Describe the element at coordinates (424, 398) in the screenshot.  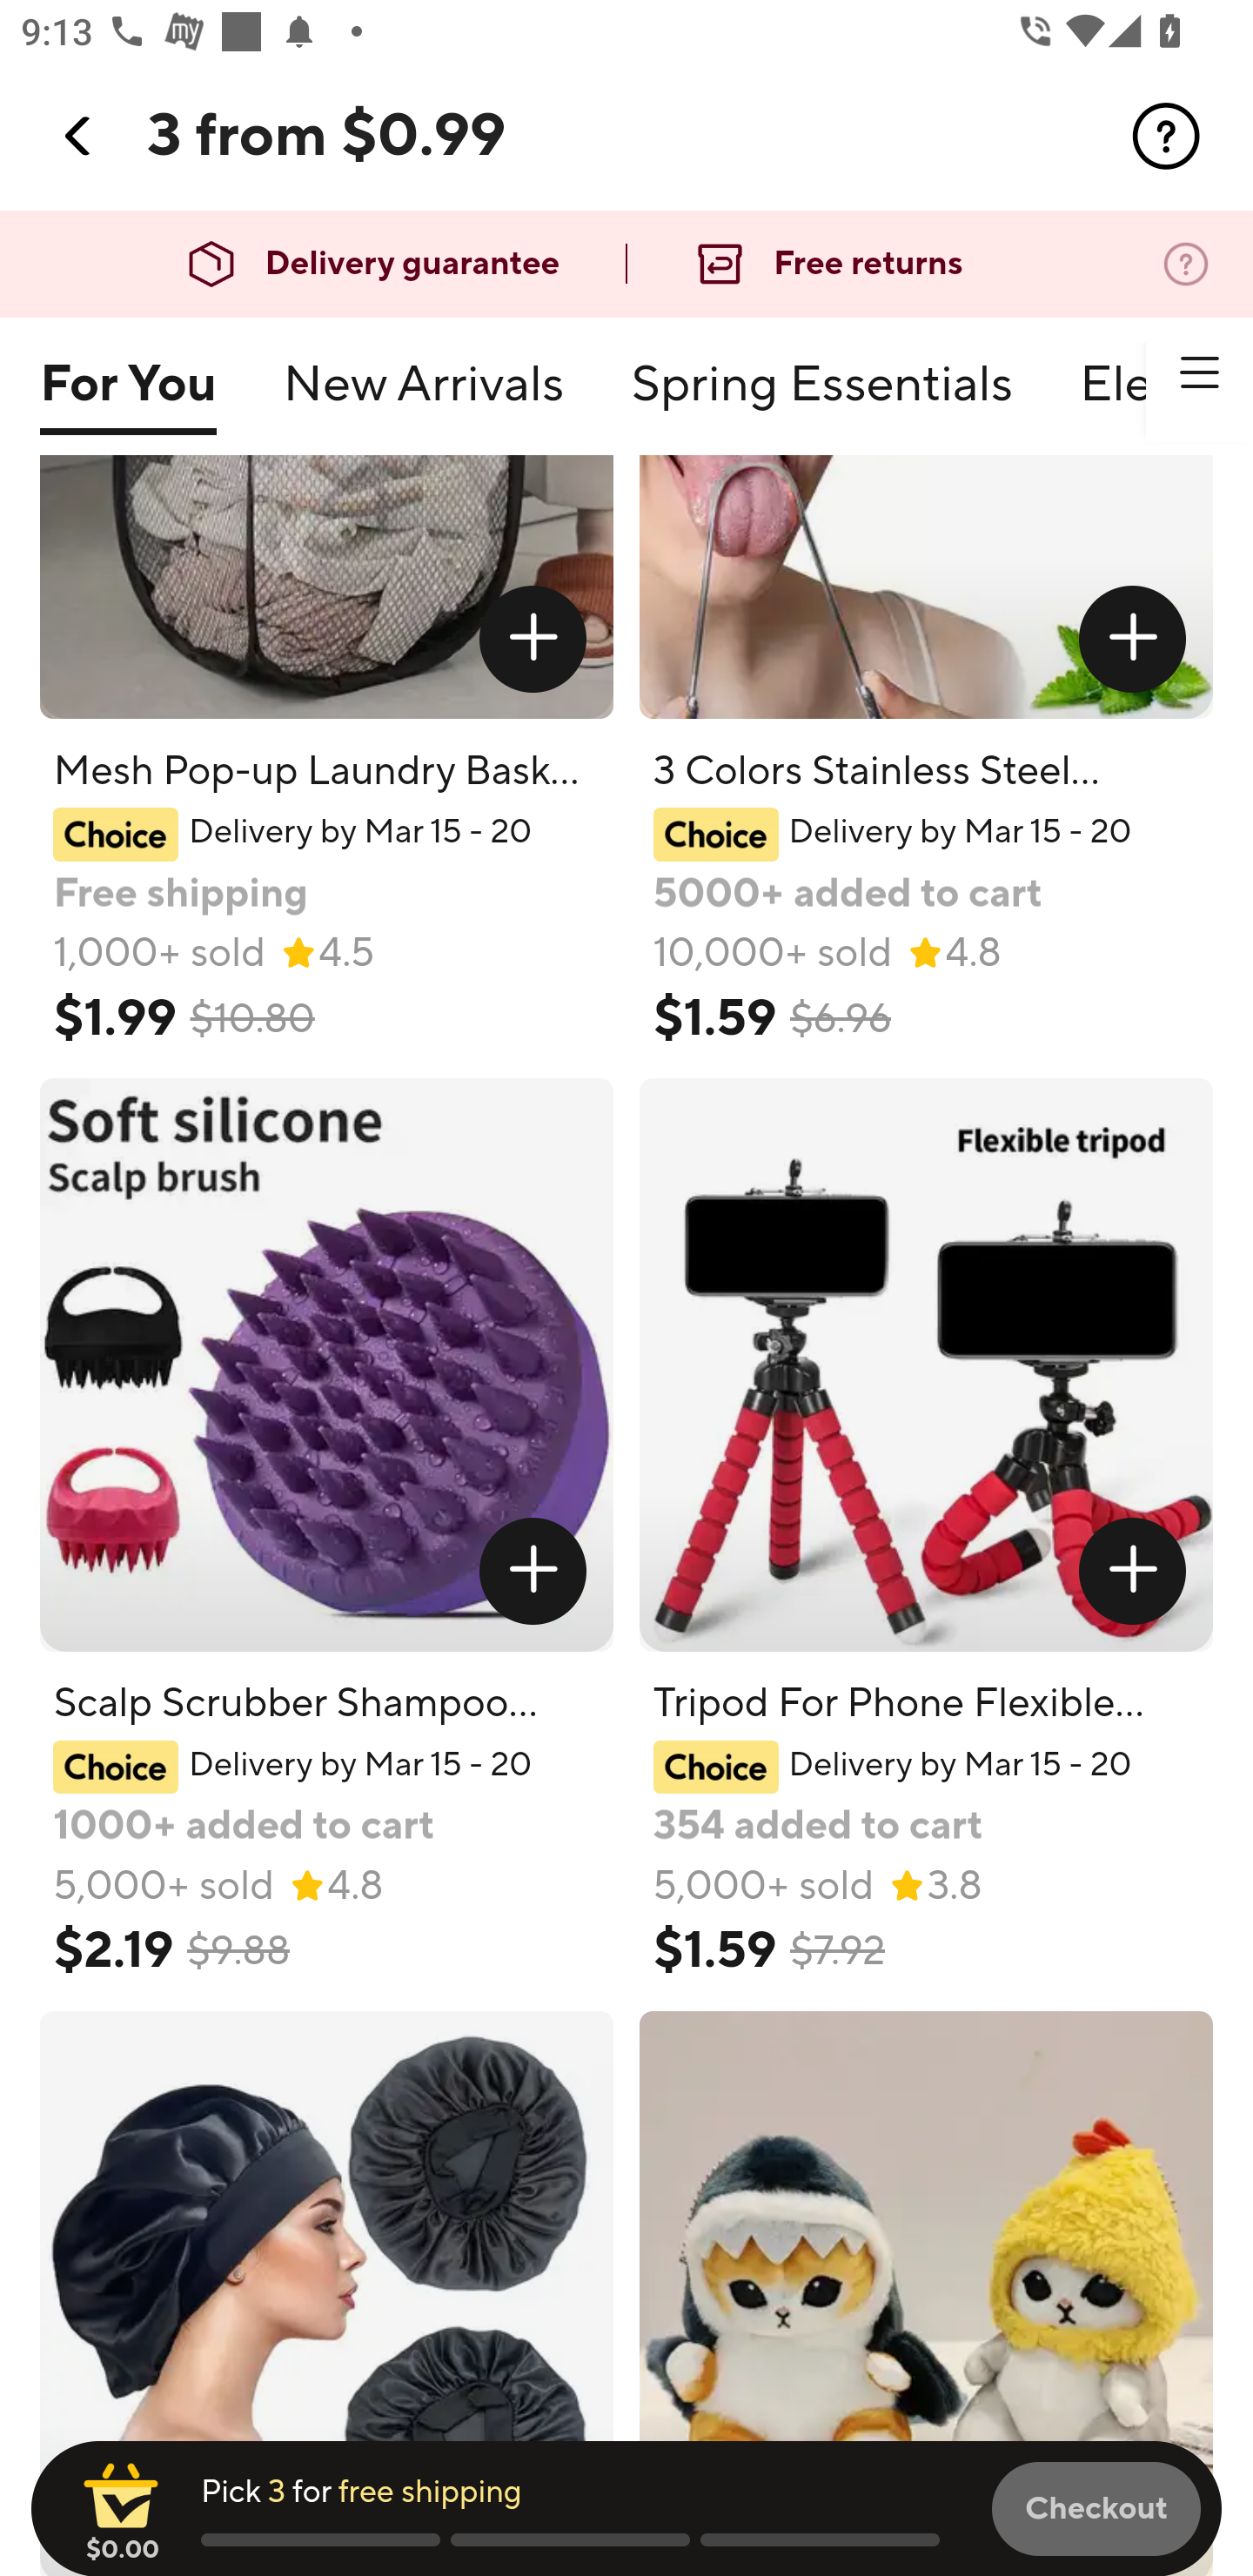
I see `New Arrivals` at that location.